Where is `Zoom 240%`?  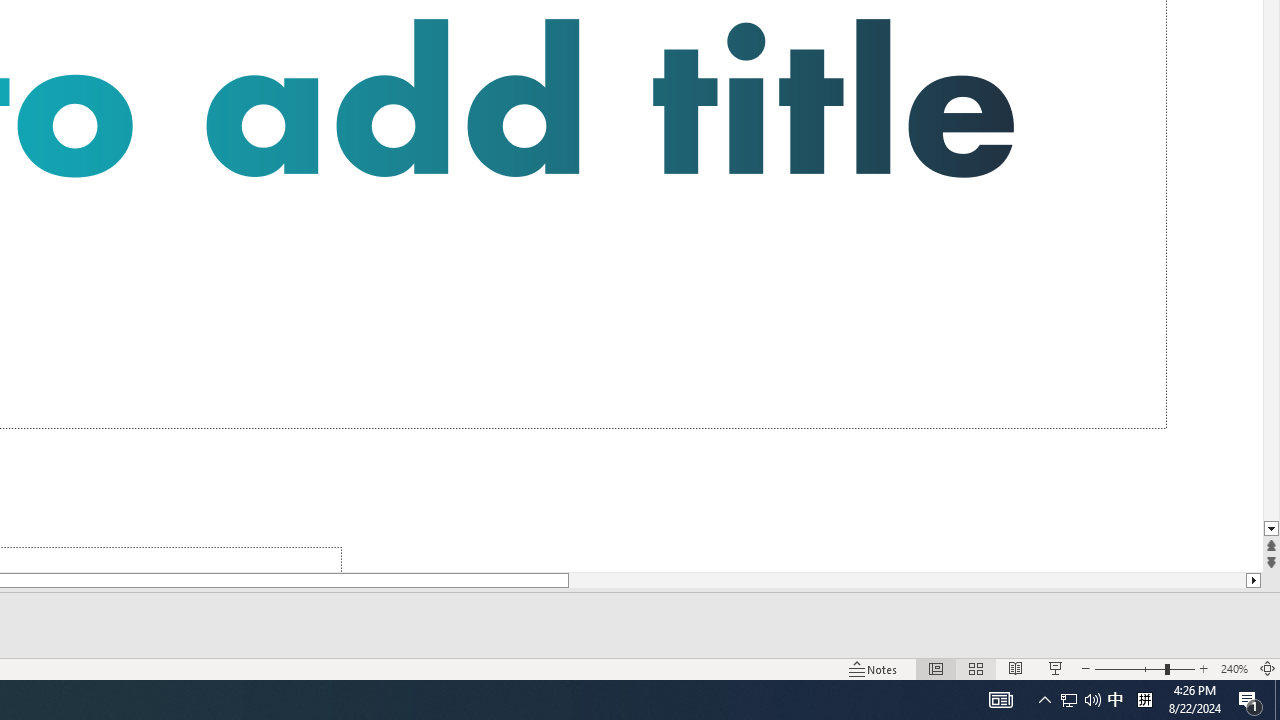
Zoom 240% is located at coordinates (1234, 668).